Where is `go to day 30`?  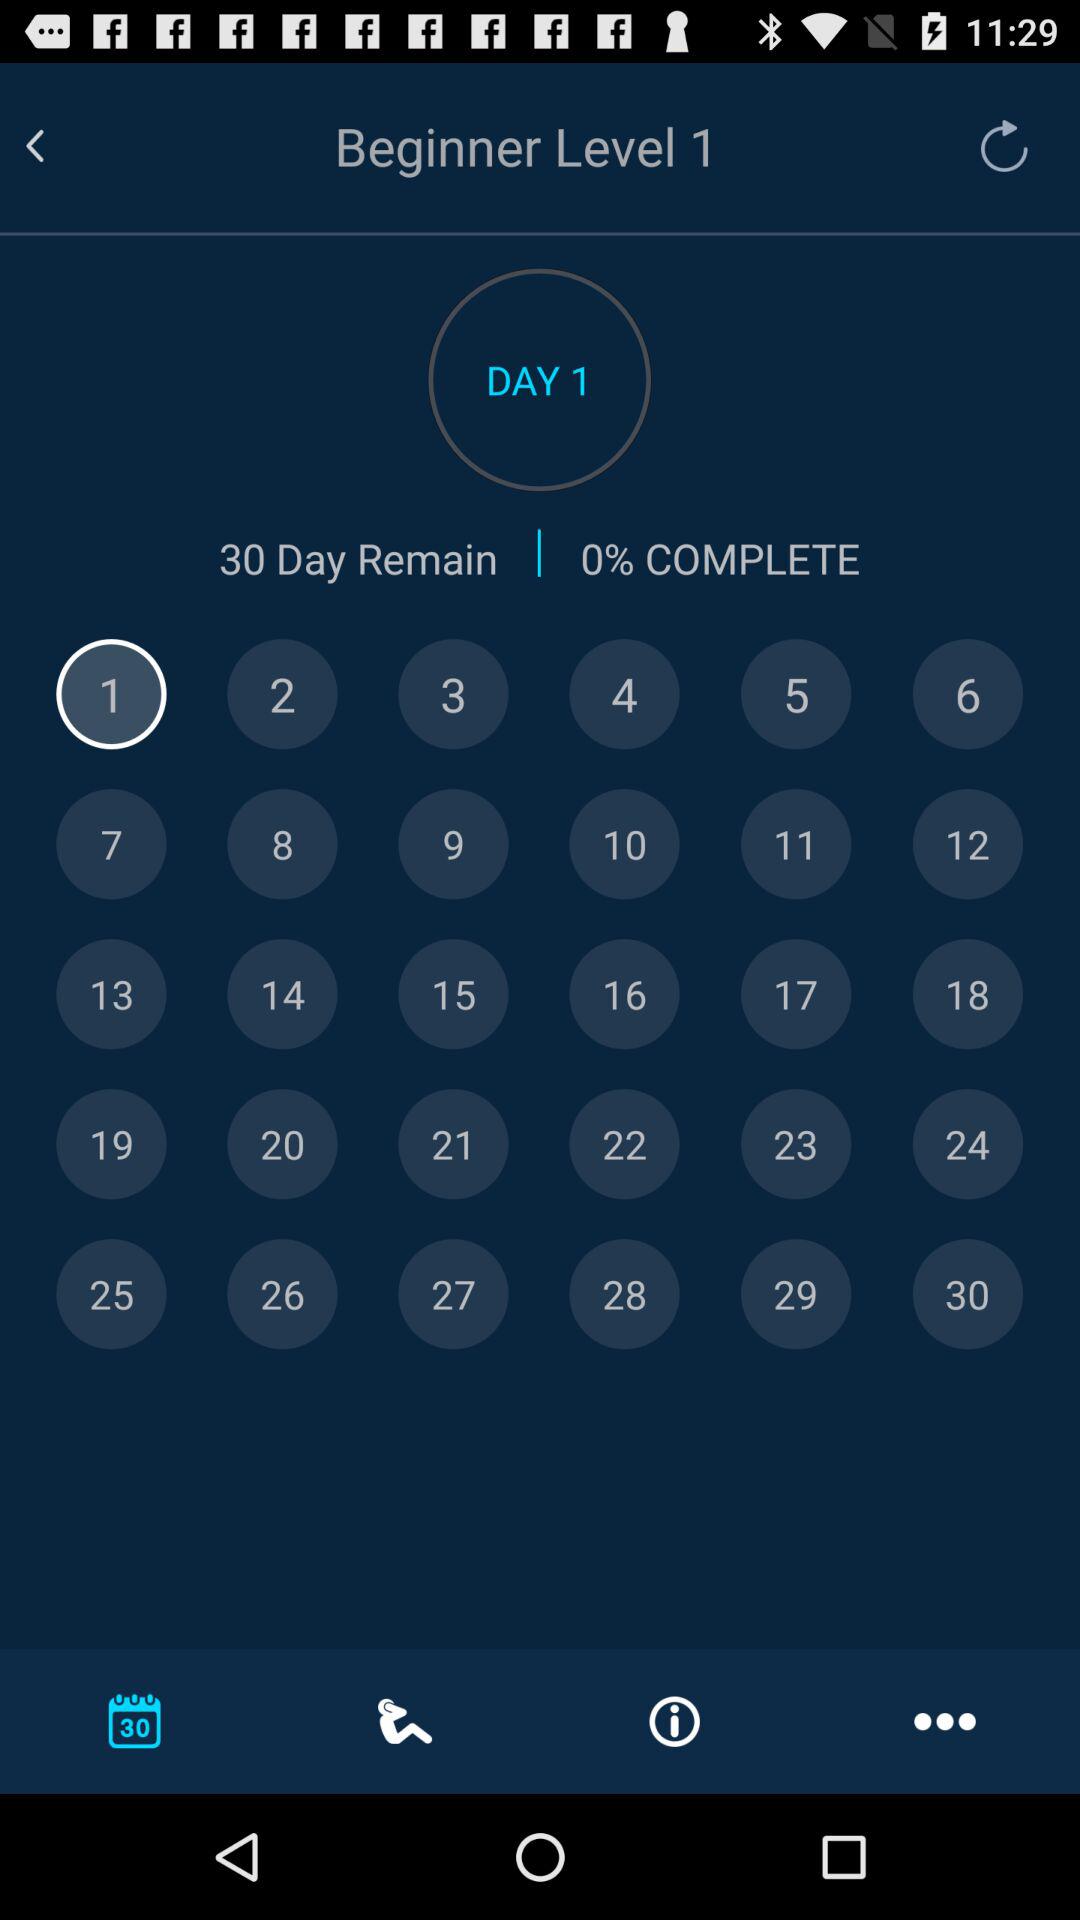
go to day 30 is located at coordinates (968, 1294).